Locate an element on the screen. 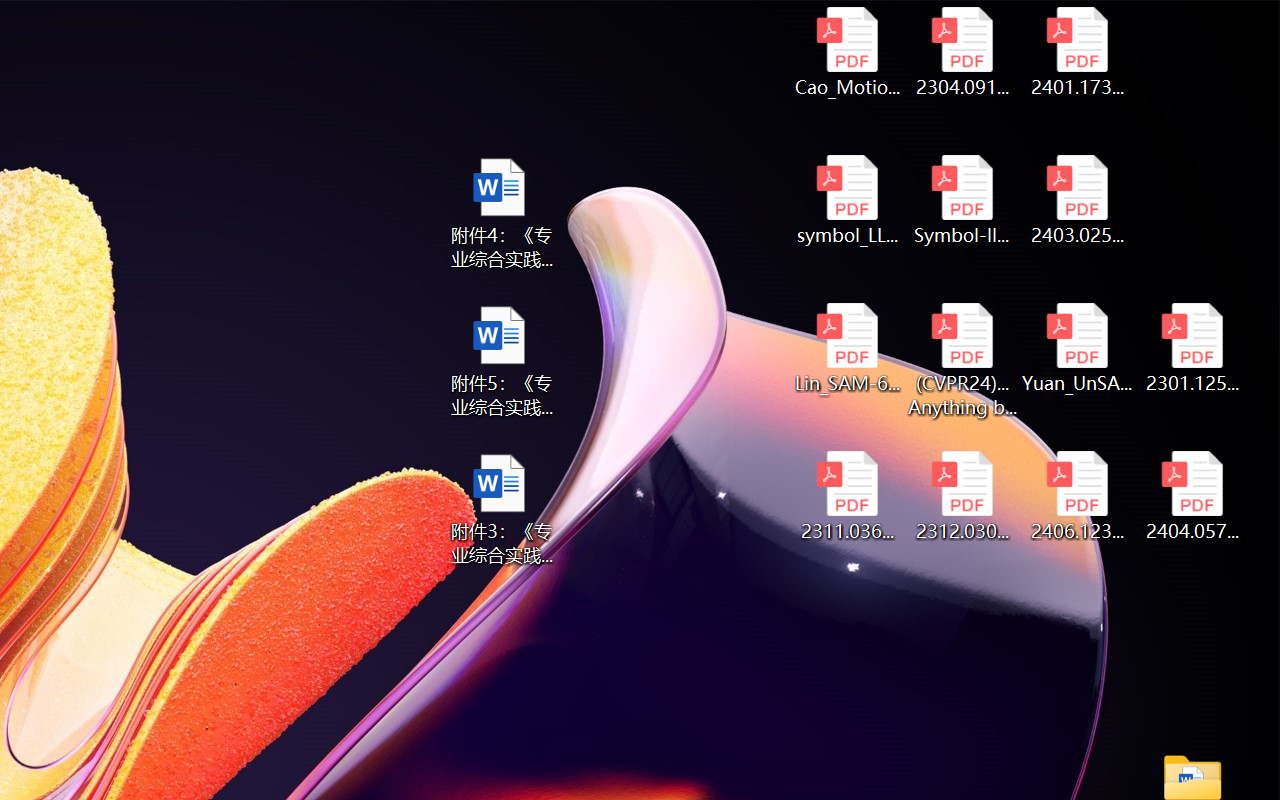 The height and width of the screenshot is (800, 1280). Symbol-llm-v2.pdf is located at coordinates (962, 200).